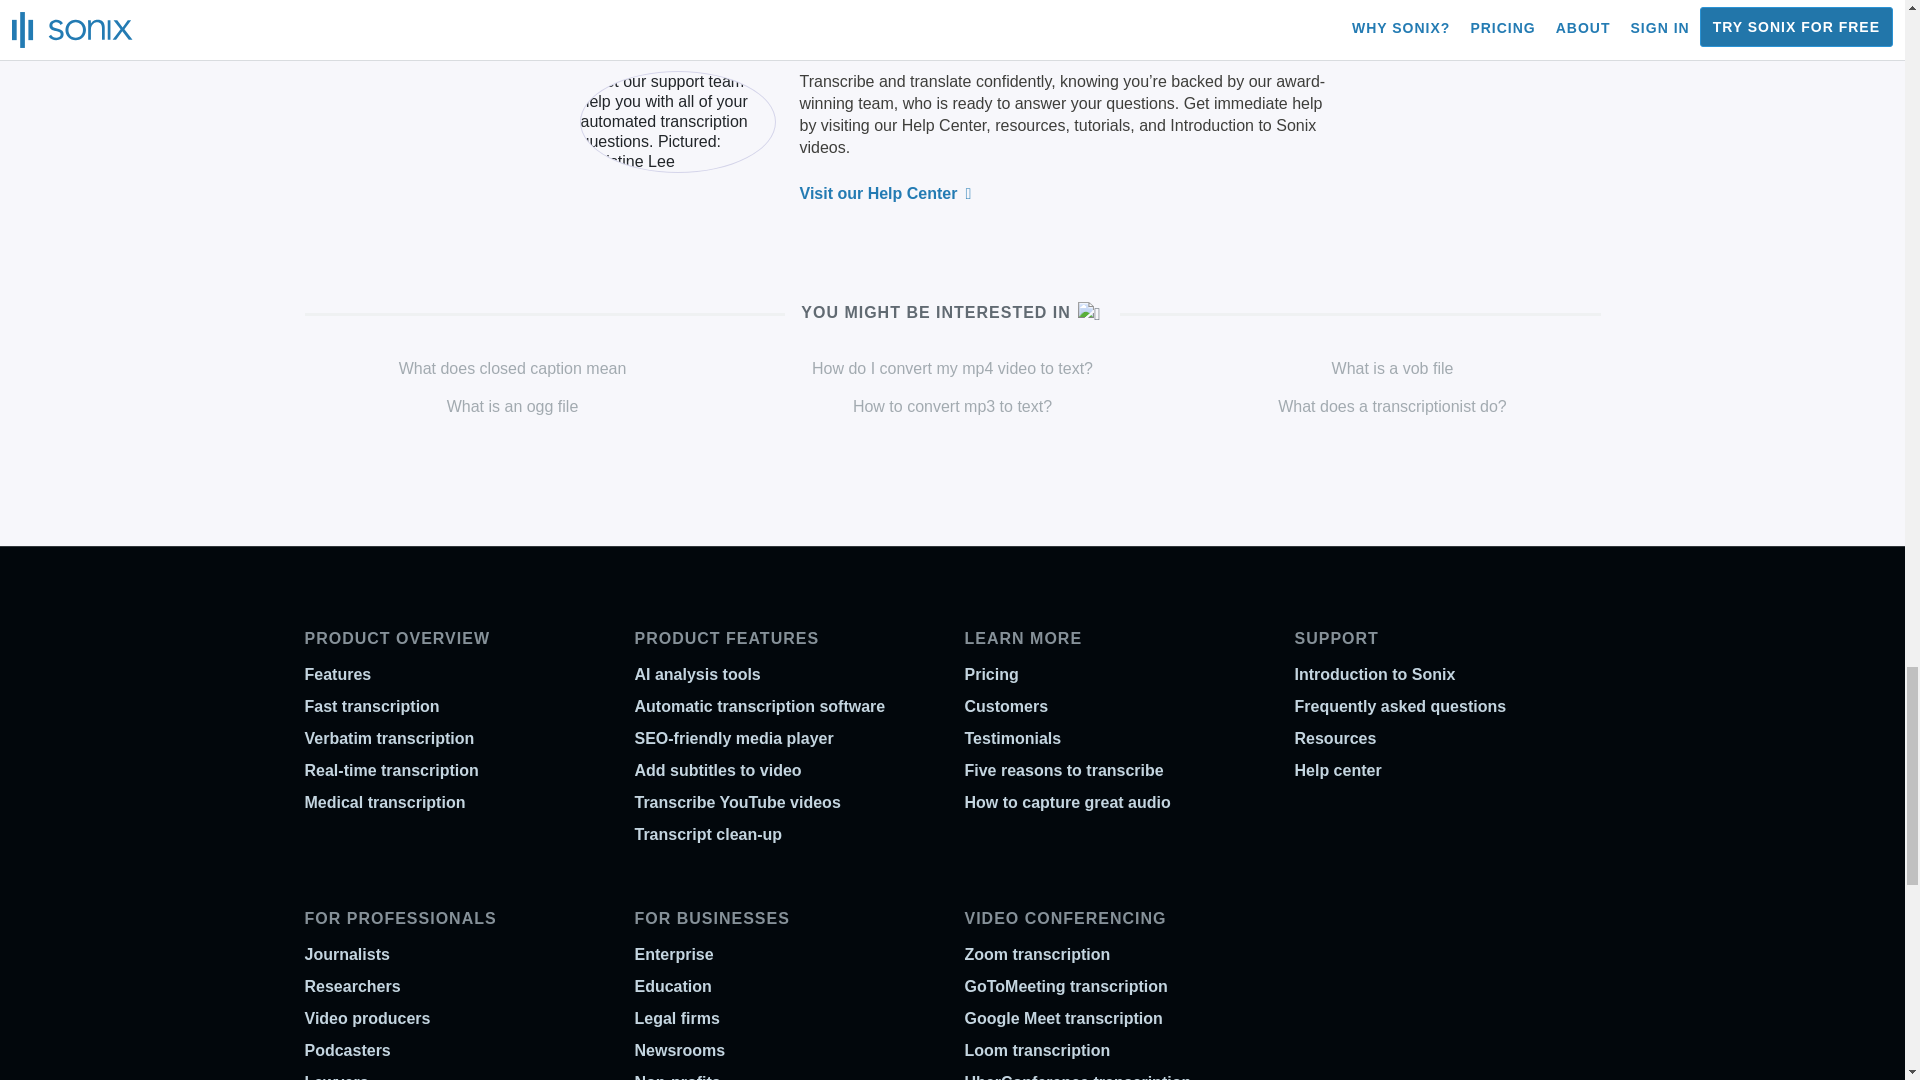 Image resolution: width=1920 pixels, height=1080 pixels. I want to click on How to convert mp3 to text?, so click(952, 406).